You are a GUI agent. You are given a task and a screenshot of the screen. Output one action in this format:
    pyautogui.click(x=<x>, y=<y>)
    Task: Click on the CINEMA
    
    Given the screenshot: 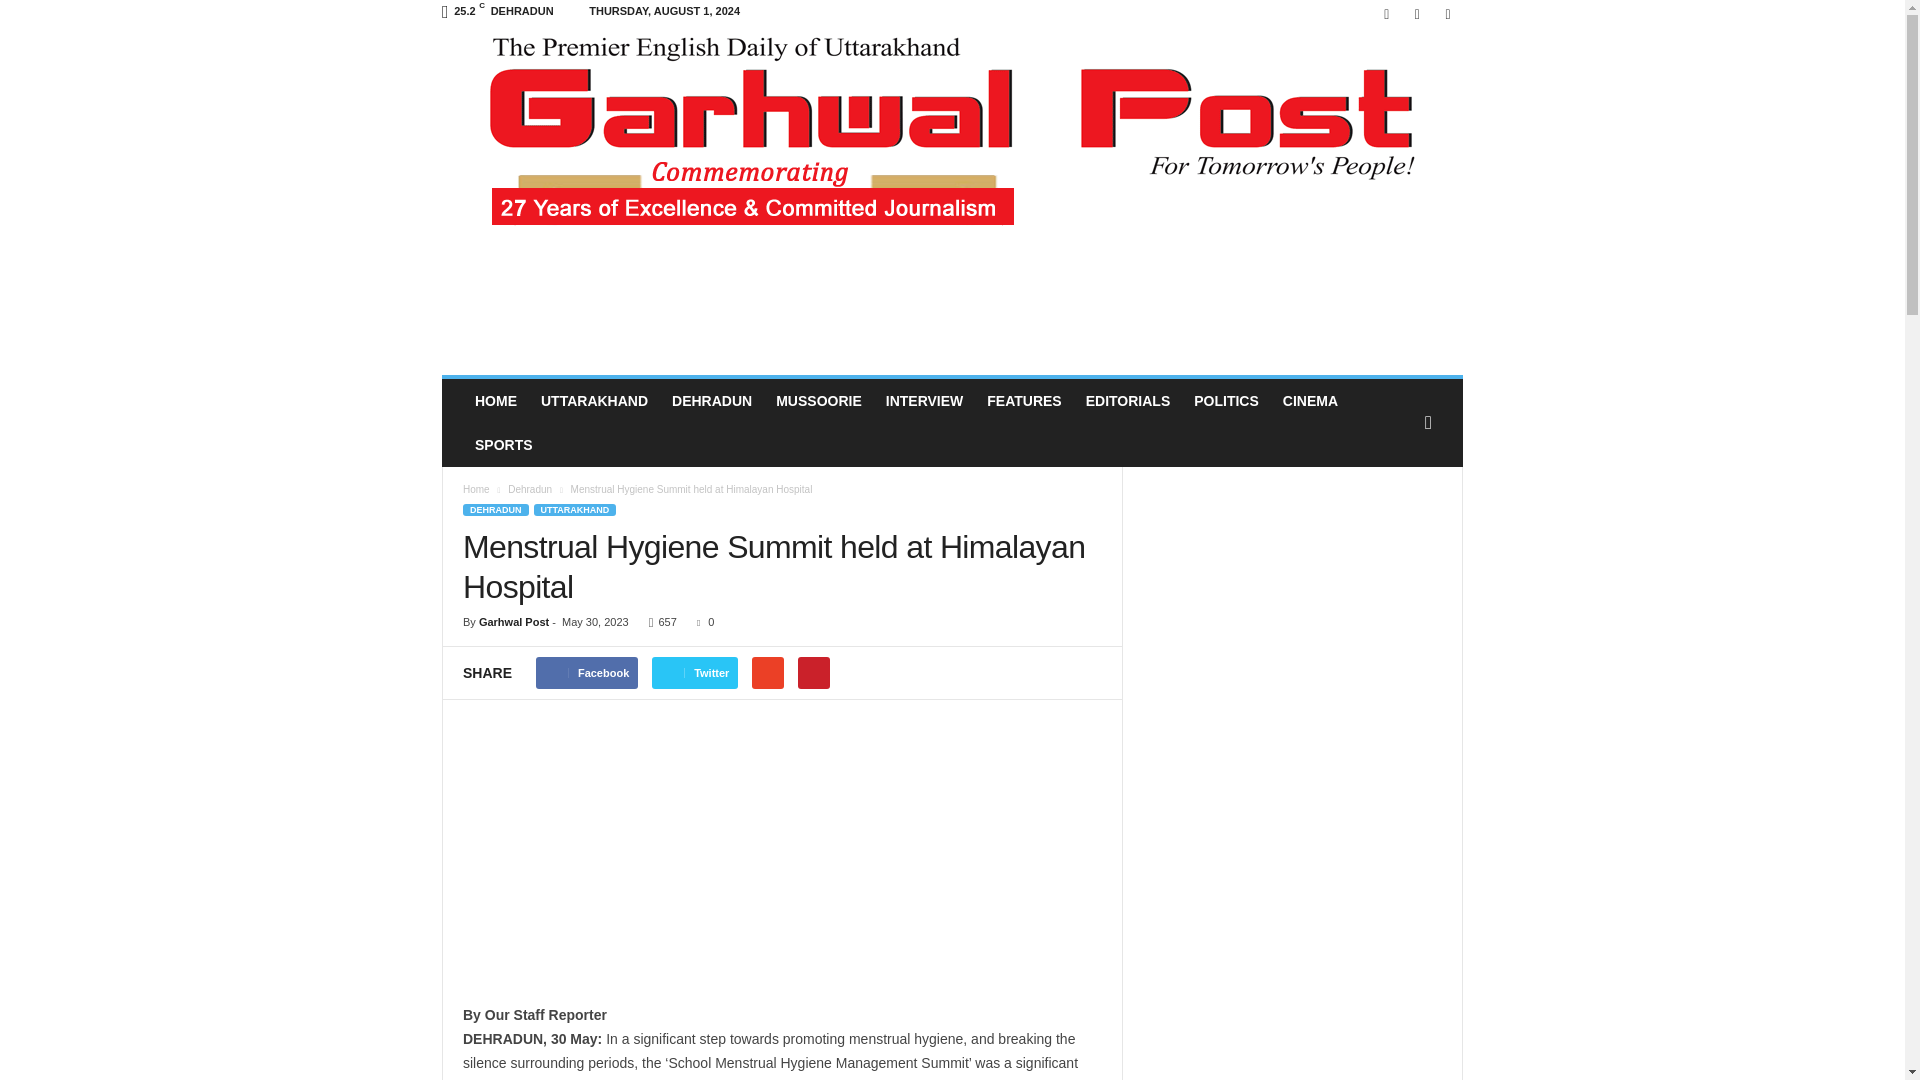 What is the action you would take?
    pyautogui.click(x=1310, y=401)
    